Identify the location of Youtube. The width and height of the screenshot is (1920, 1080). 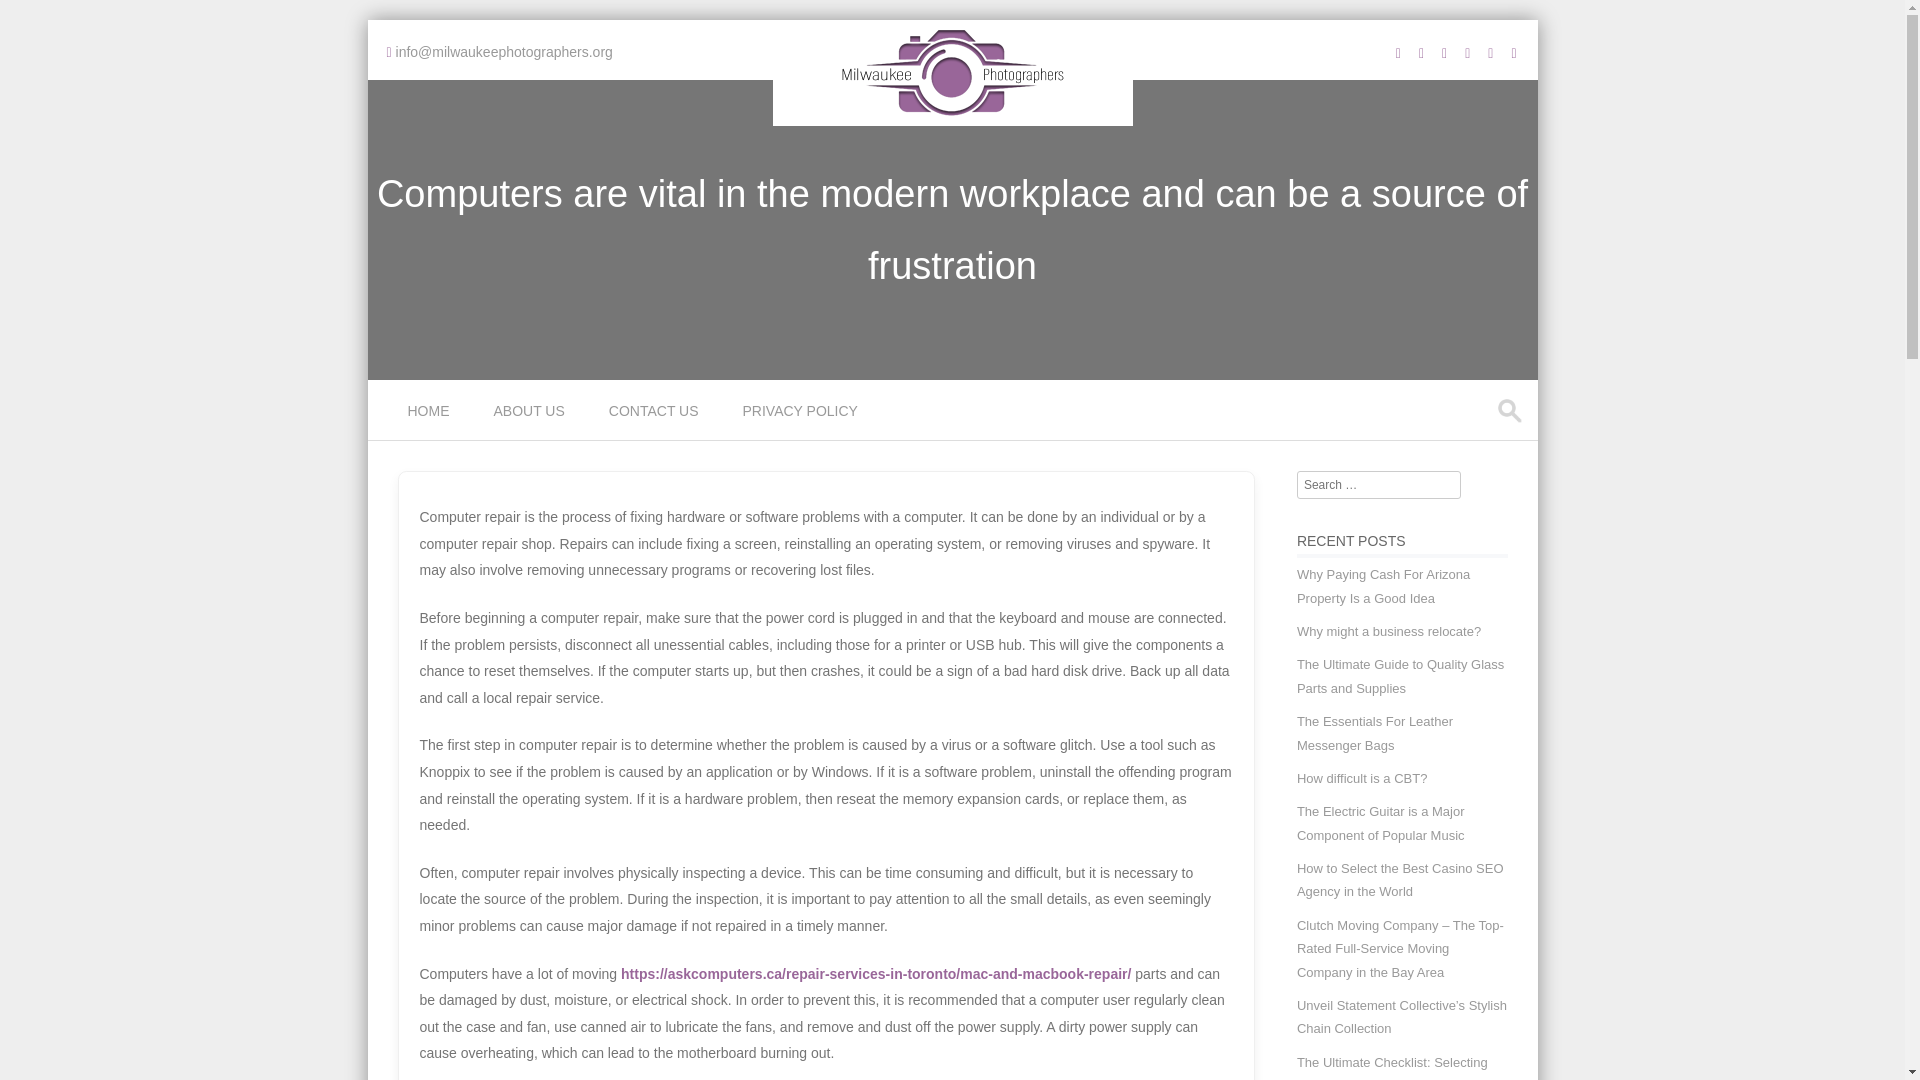
(1422, 52).